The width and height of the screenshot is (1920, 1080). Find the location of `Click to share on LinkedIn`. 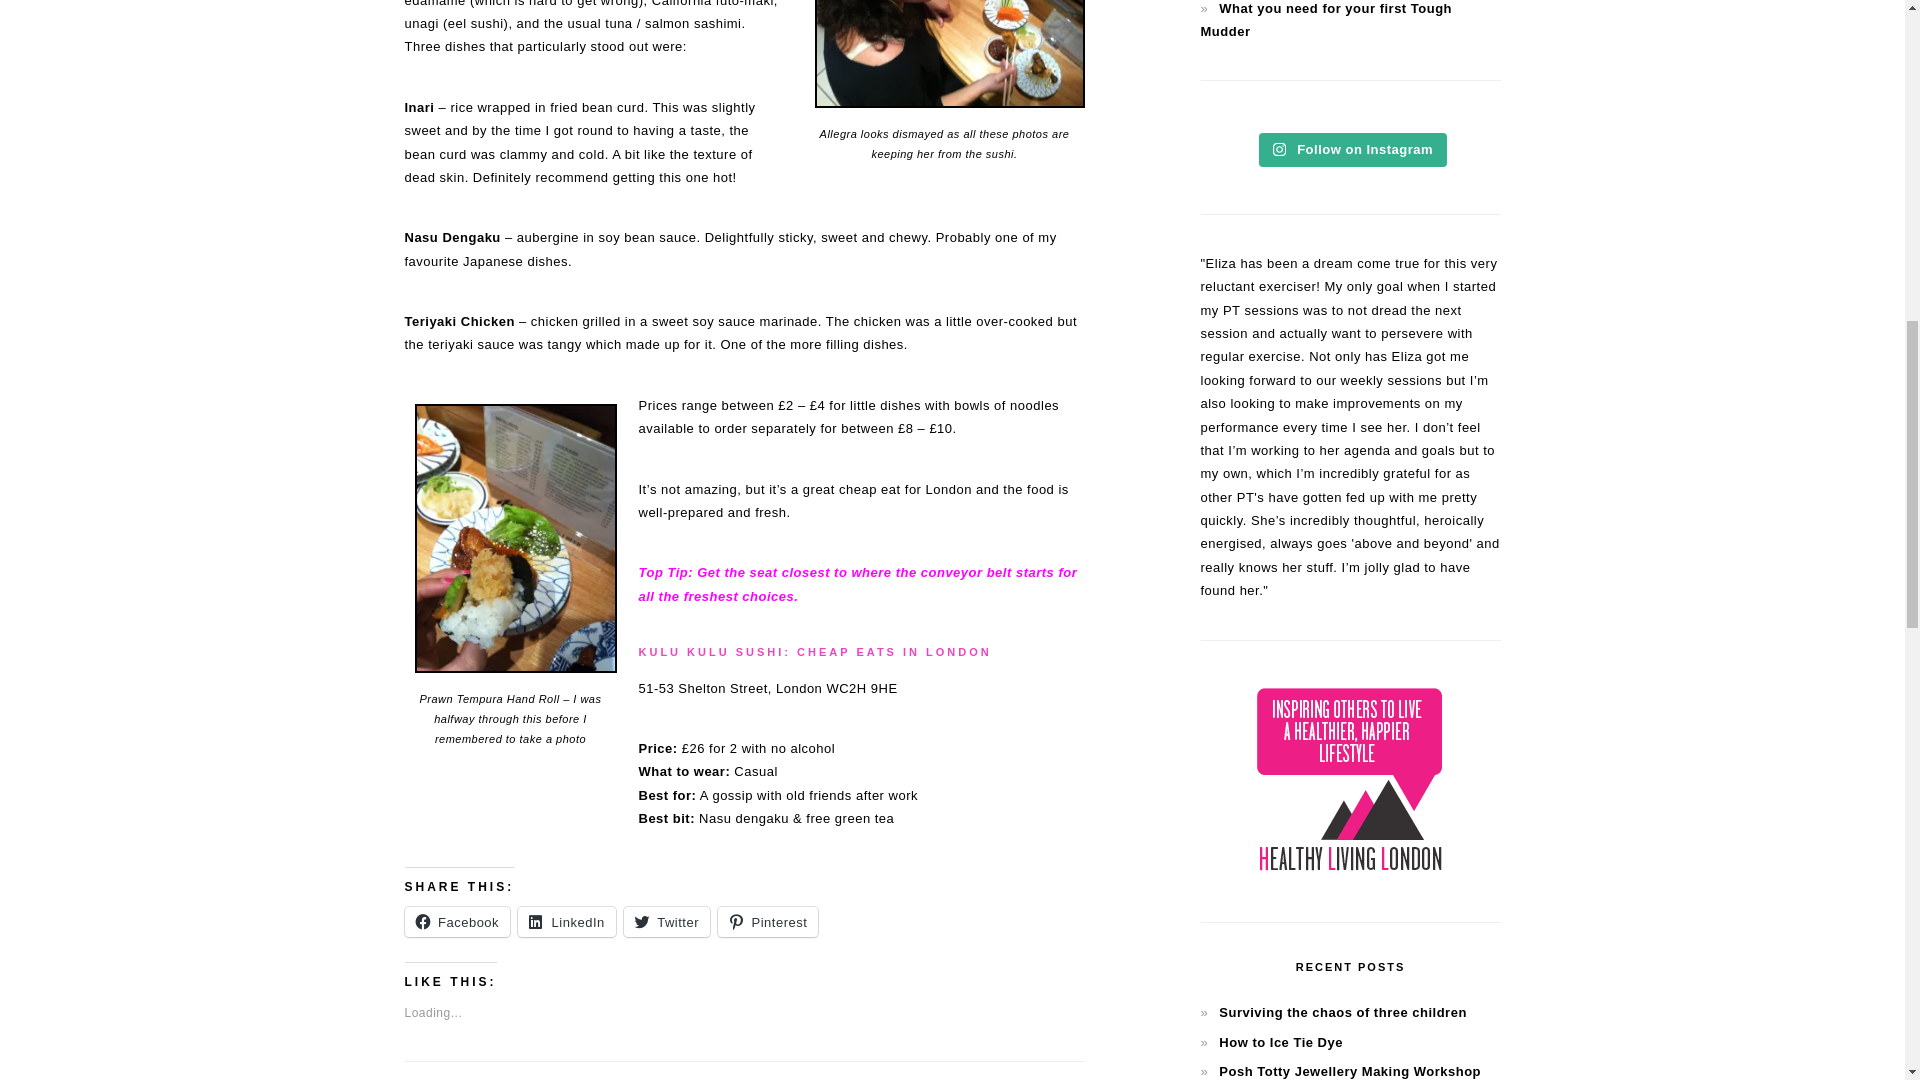

Click to share on LinkedIn is located at coordinates (567, 922).